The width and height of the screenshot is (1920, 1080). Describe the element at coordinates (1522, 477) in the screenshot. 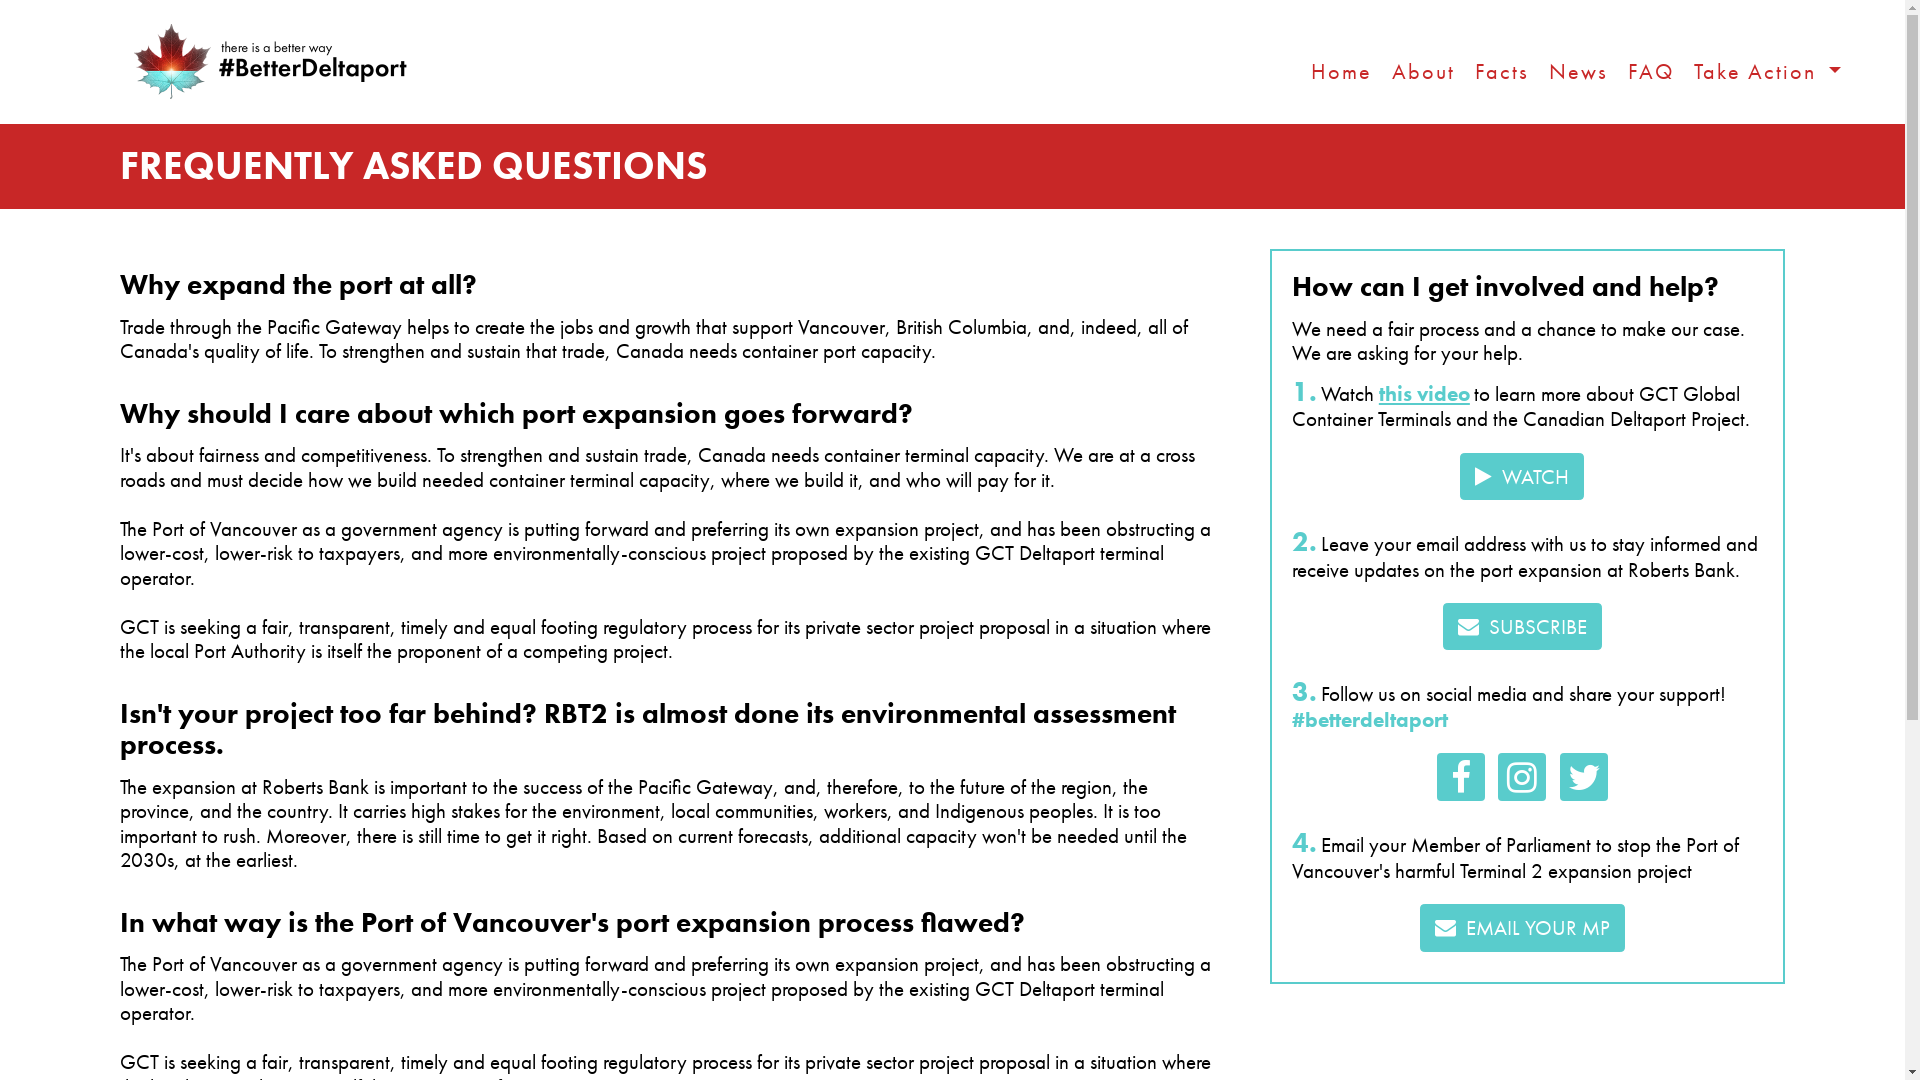

I see `WATCH` at that location.